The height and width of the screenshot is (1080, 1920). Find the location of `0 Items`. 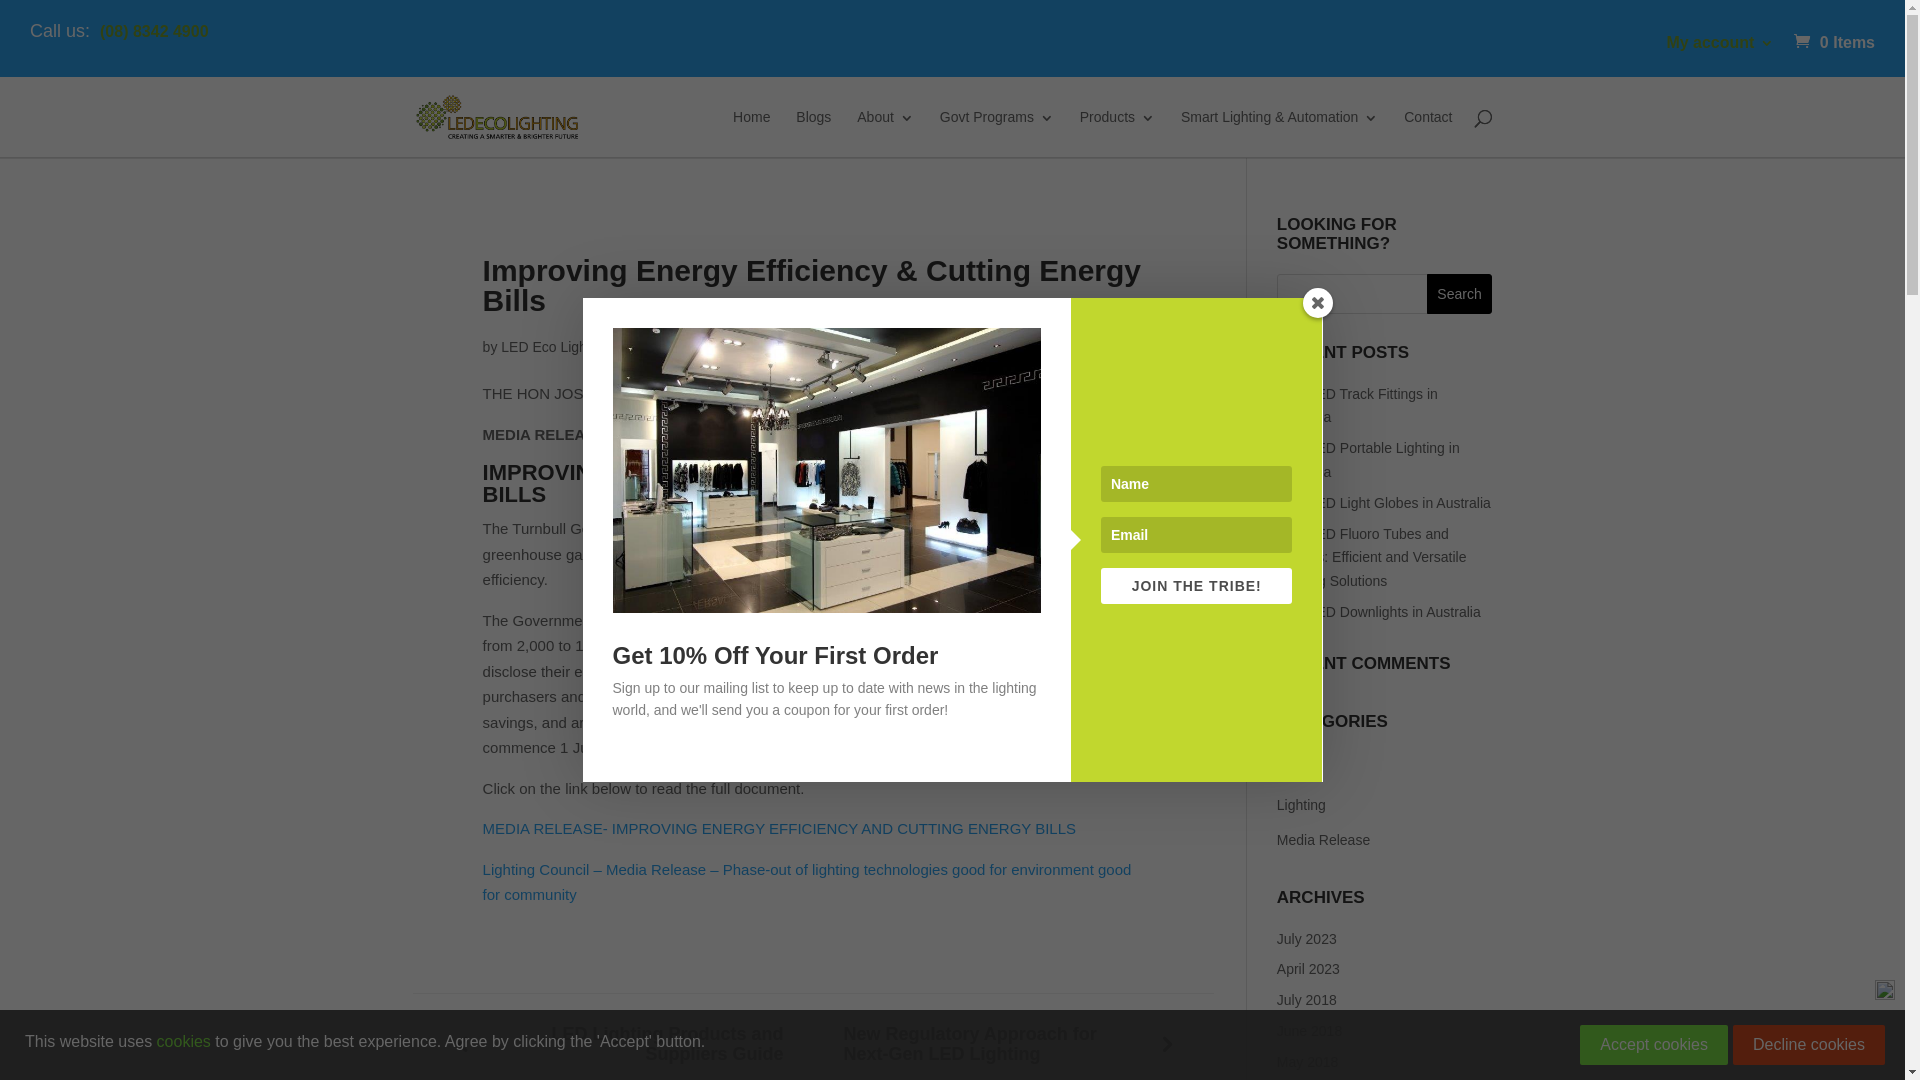

0 Items is located at coordinates (1832, 42).